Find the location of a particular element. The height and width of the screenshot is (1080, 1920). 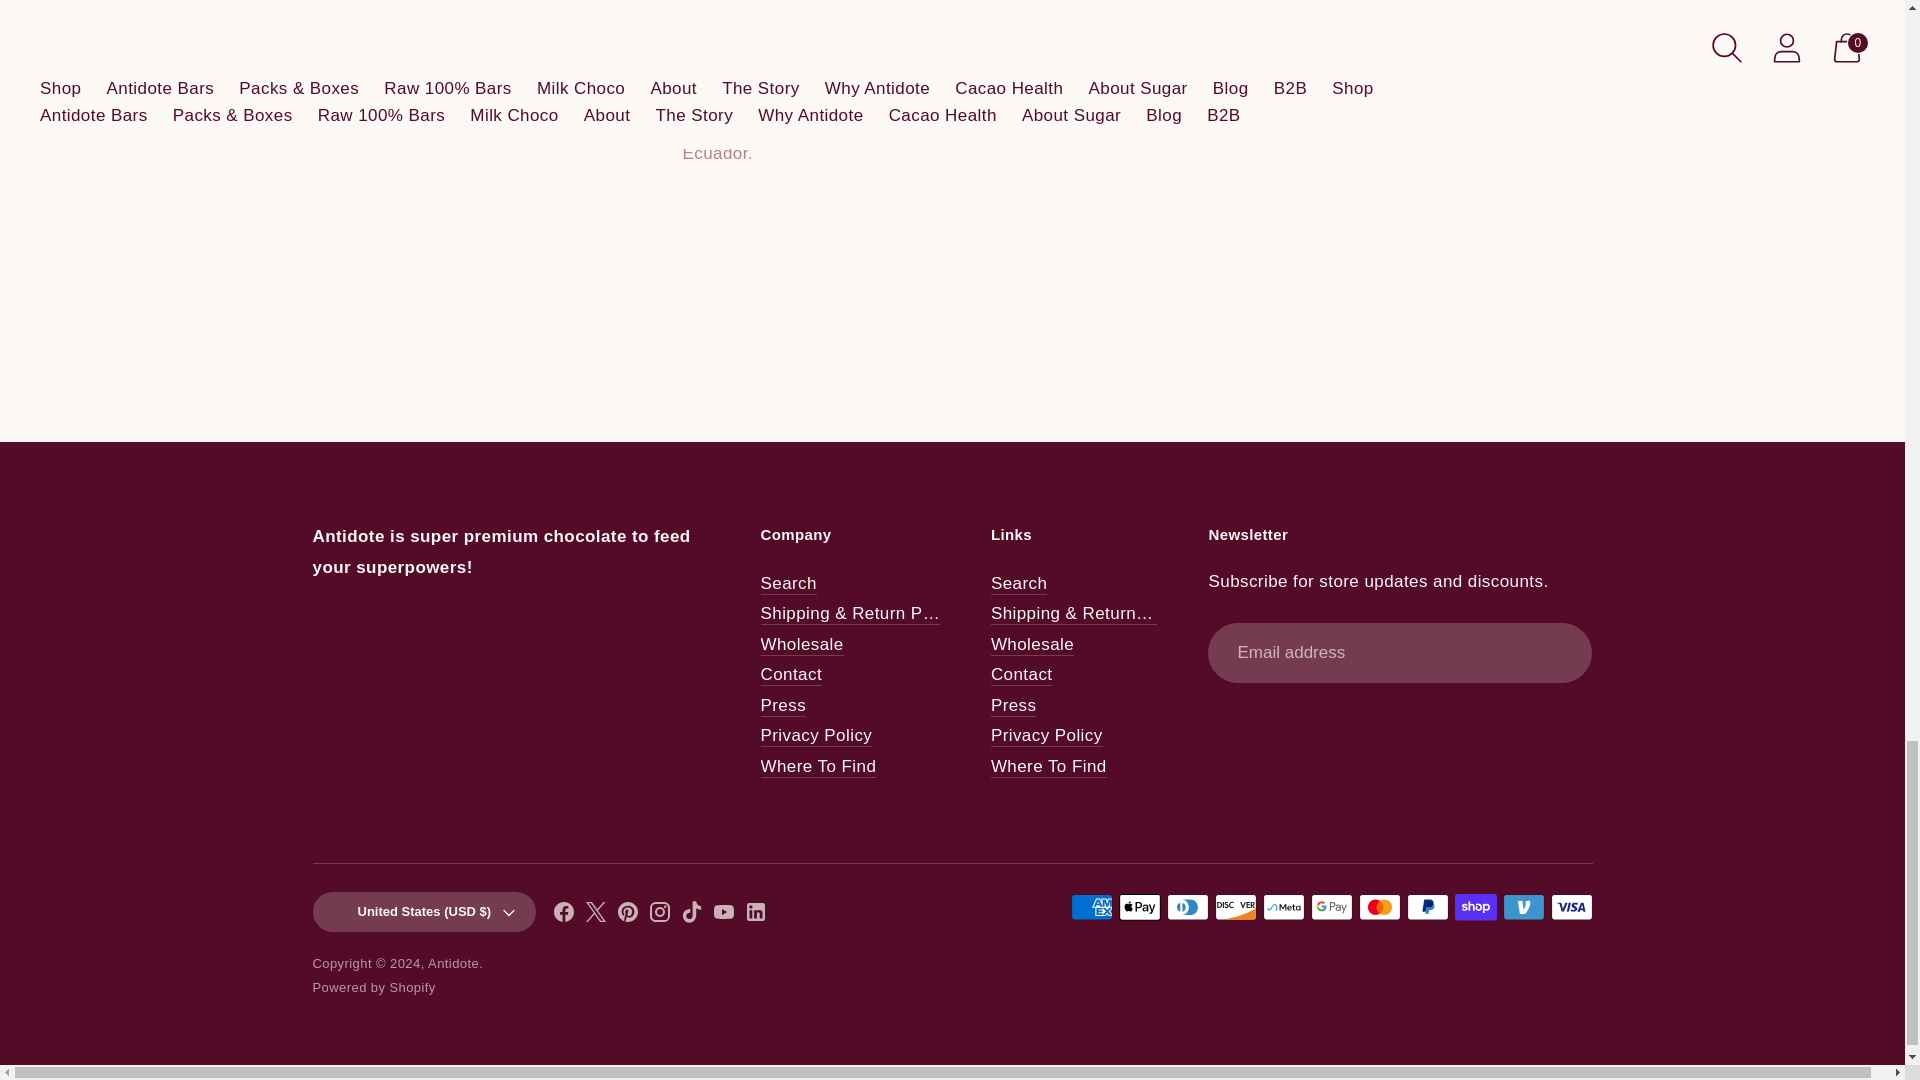

Google Pay is located at coordinates (1330, 907).